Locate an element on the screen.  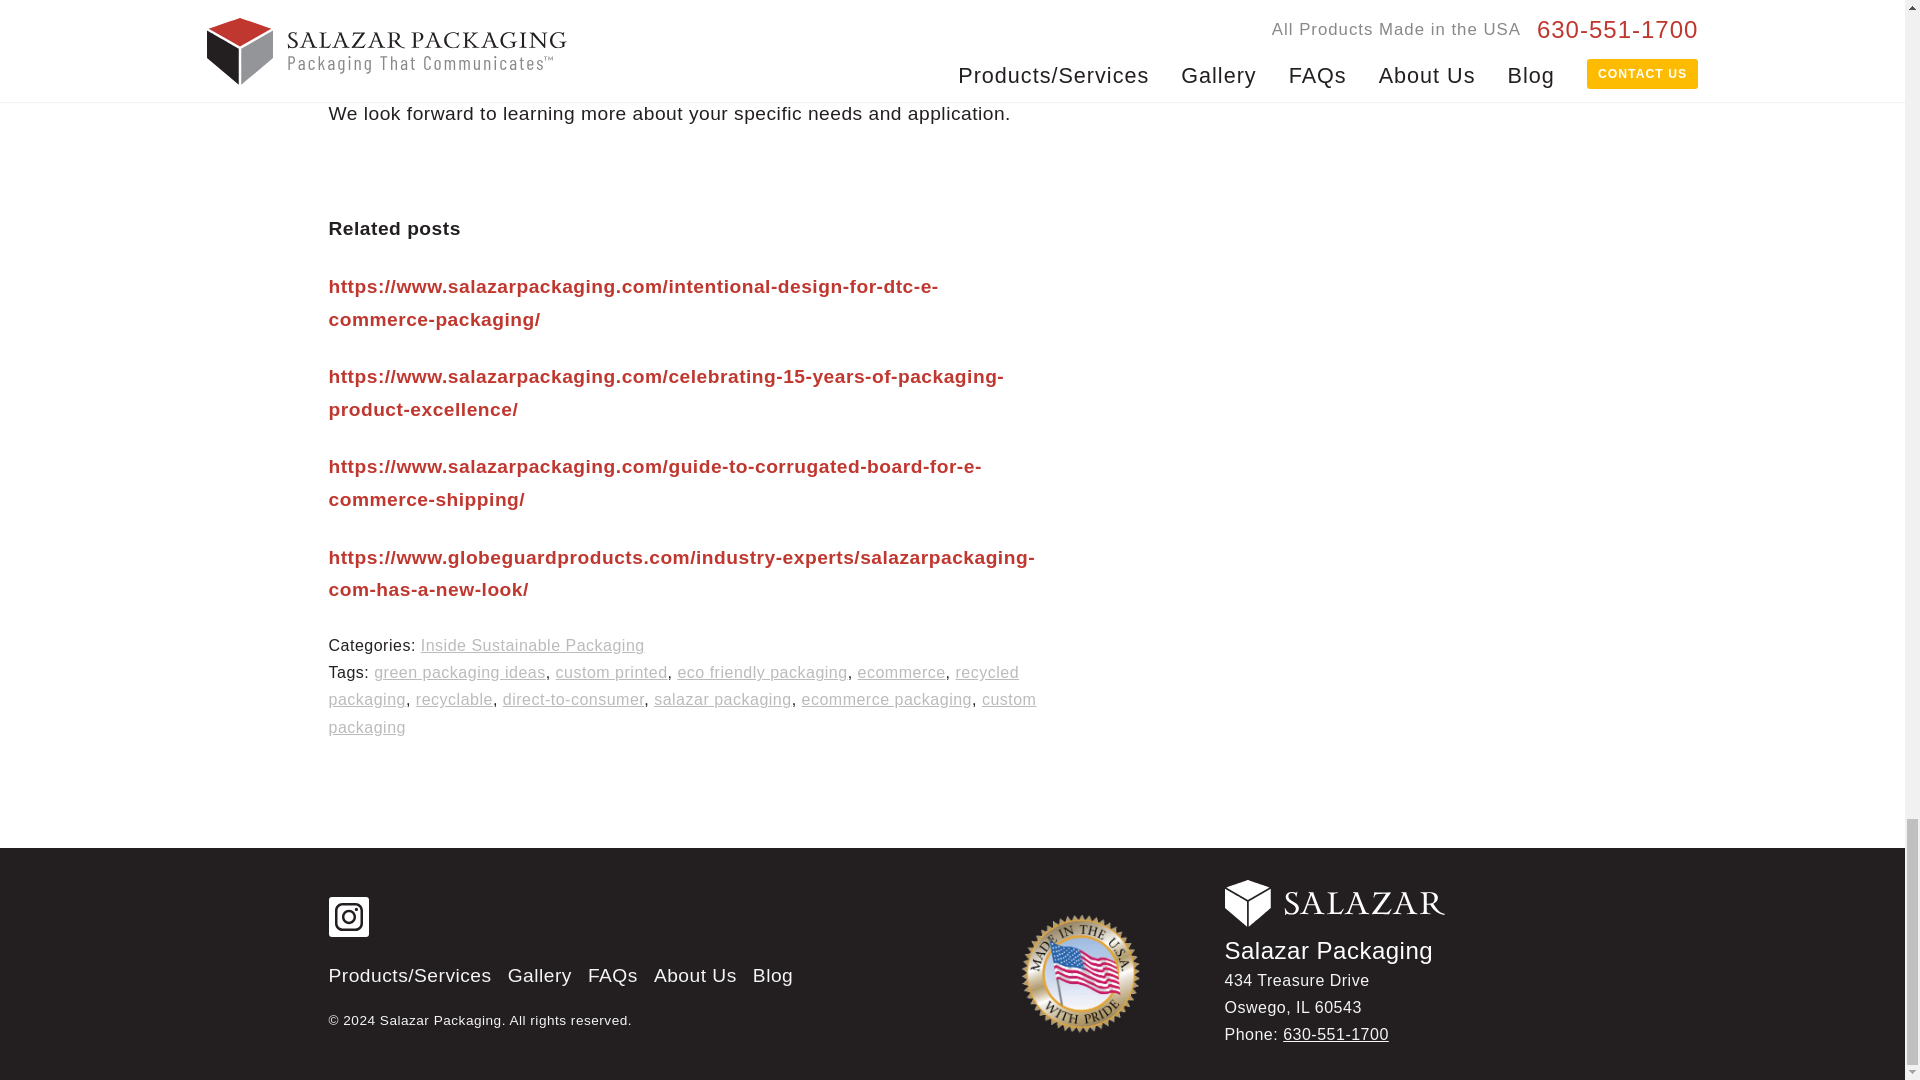
direct-to-consumer is located at coordinates (574, 700).